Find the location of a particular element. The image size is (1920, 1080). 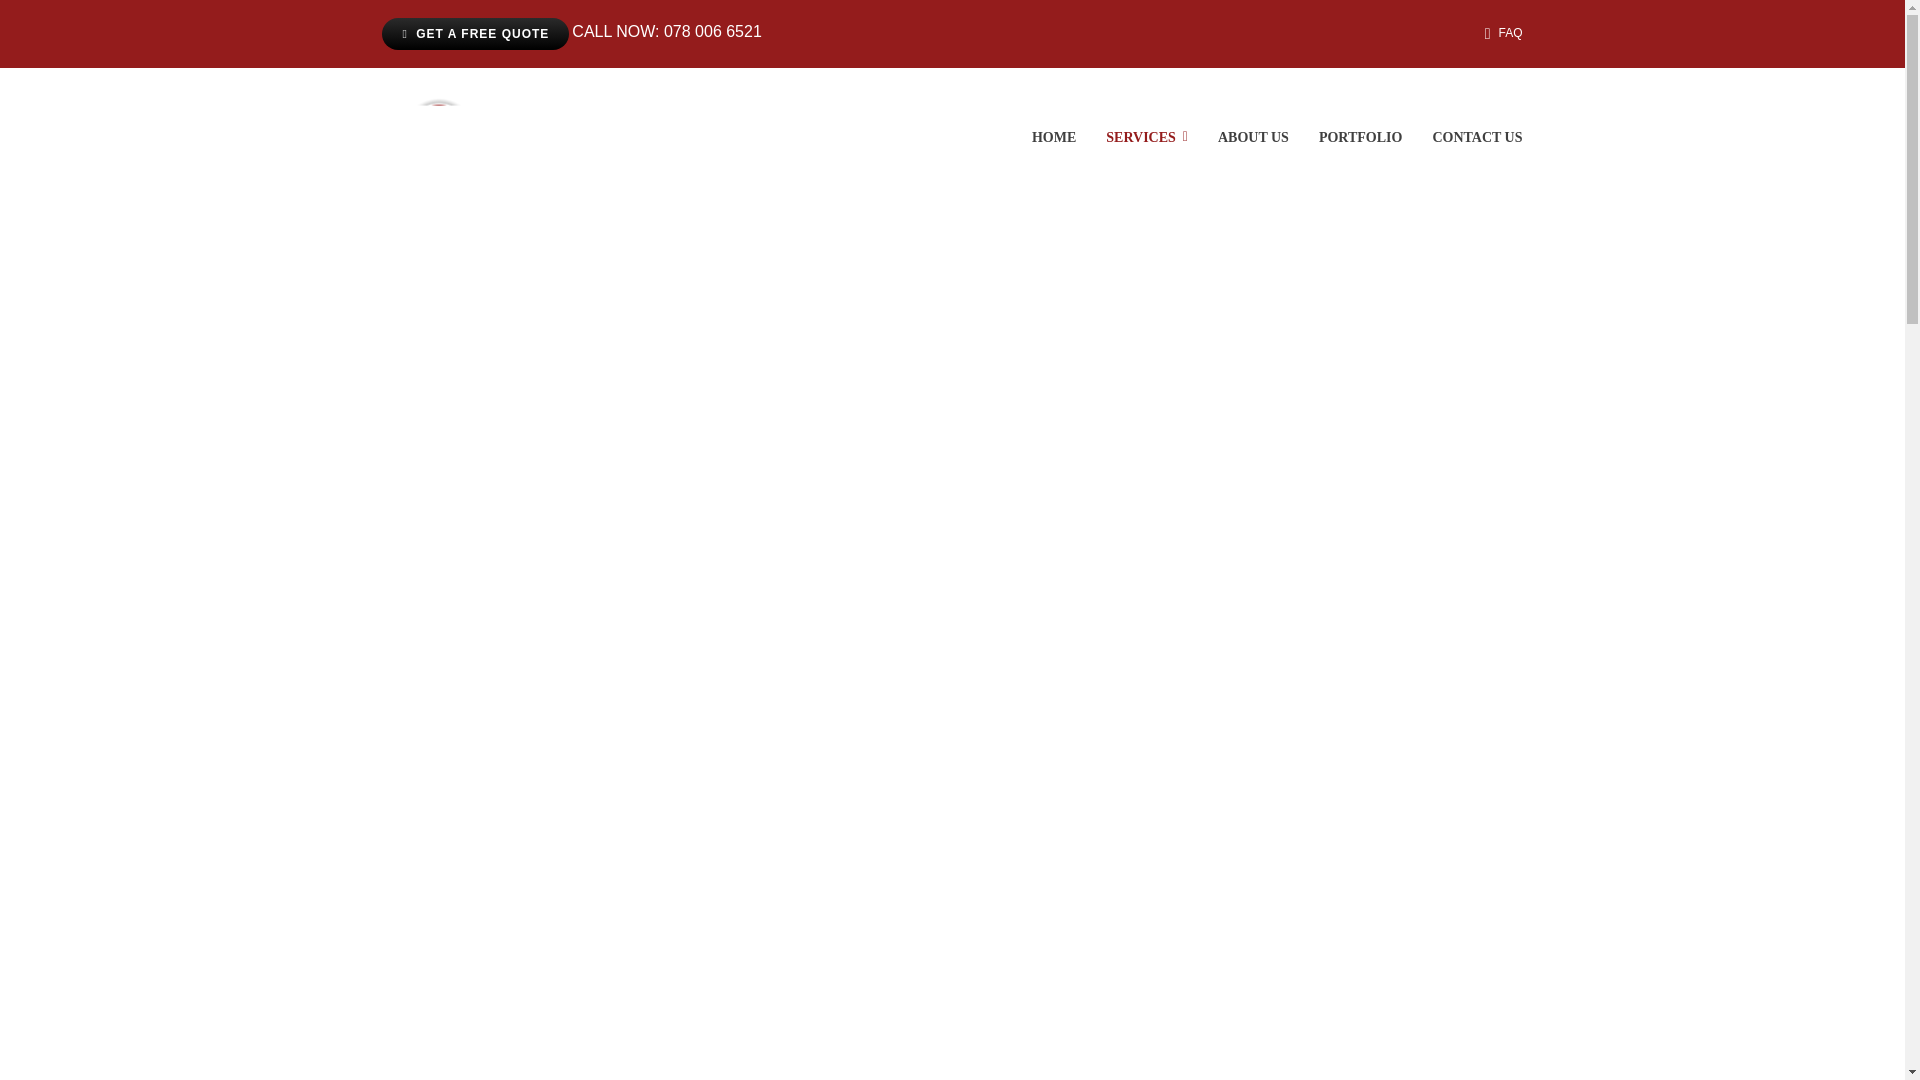

ABOUT US is located at coordinates (1252, 137).